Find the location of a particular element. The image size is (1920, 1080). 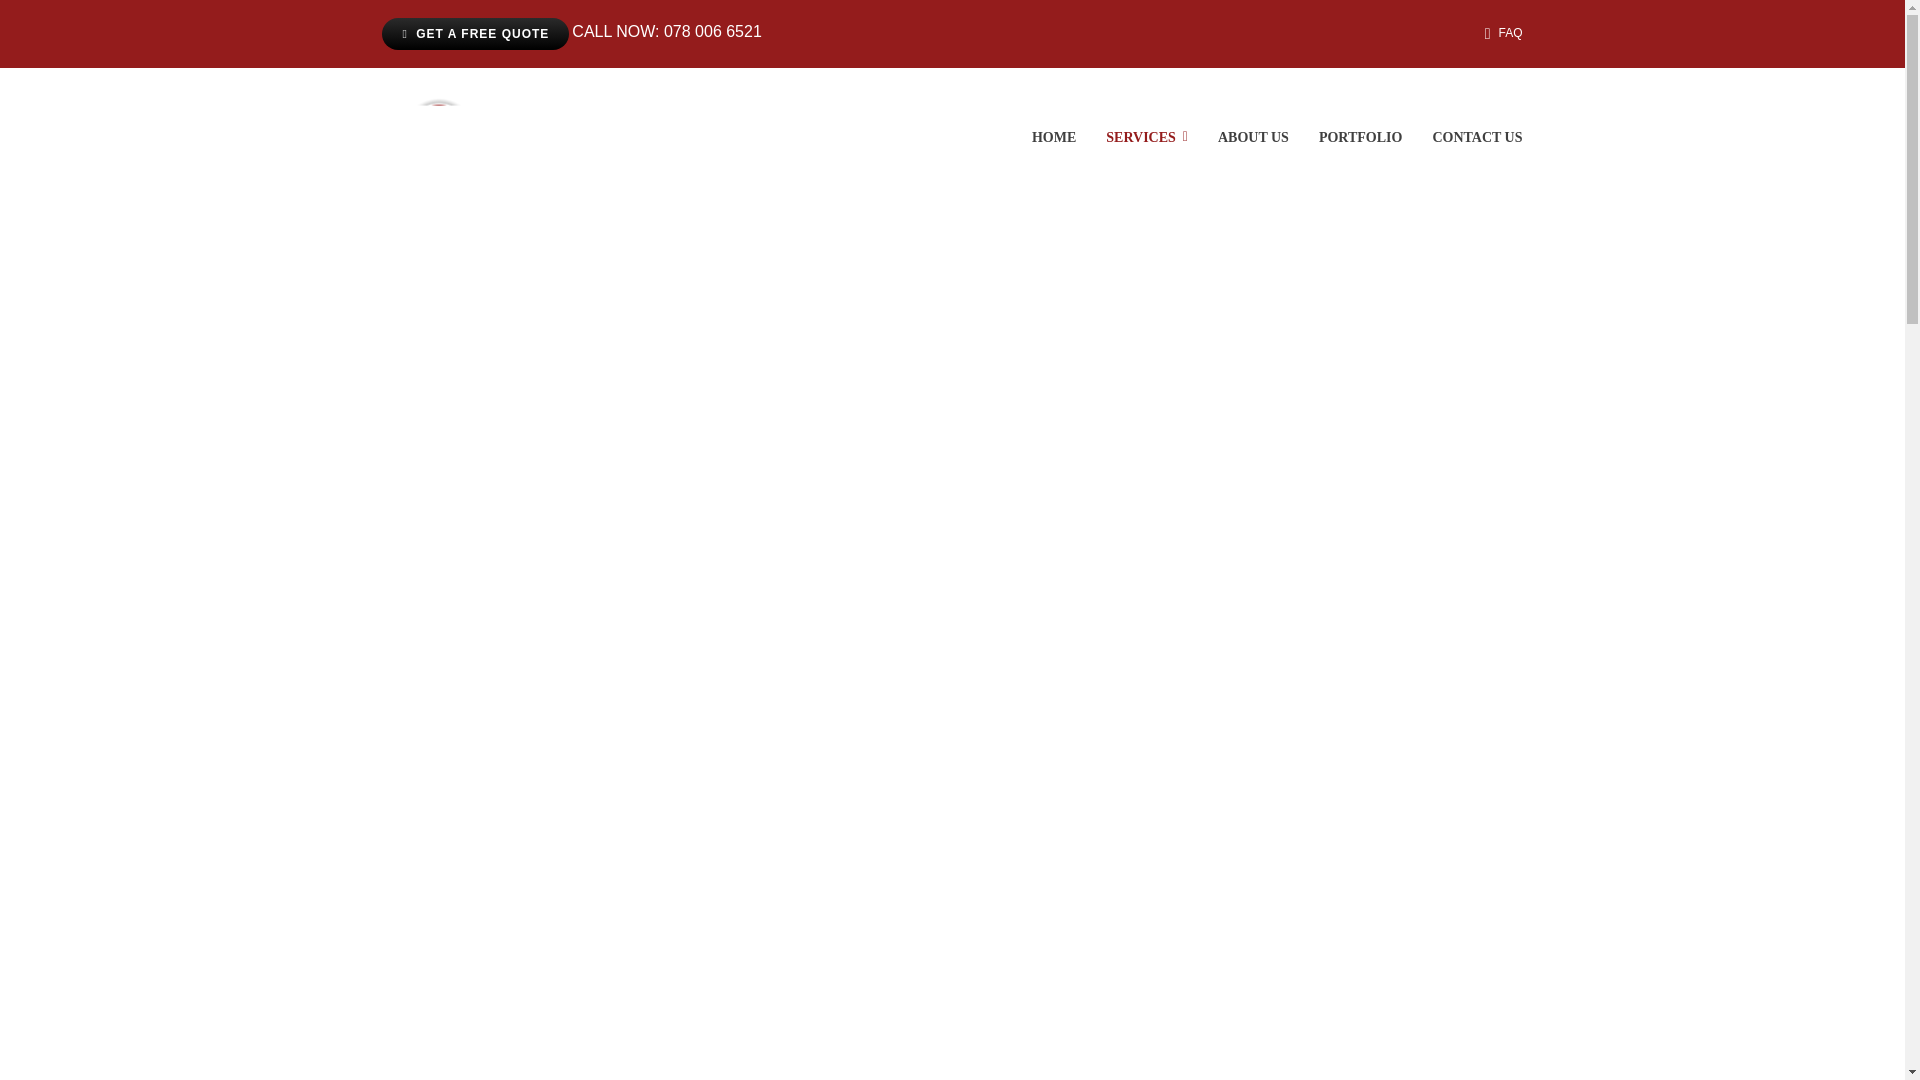

ABOUT US is located at coordinates (1252, 137).